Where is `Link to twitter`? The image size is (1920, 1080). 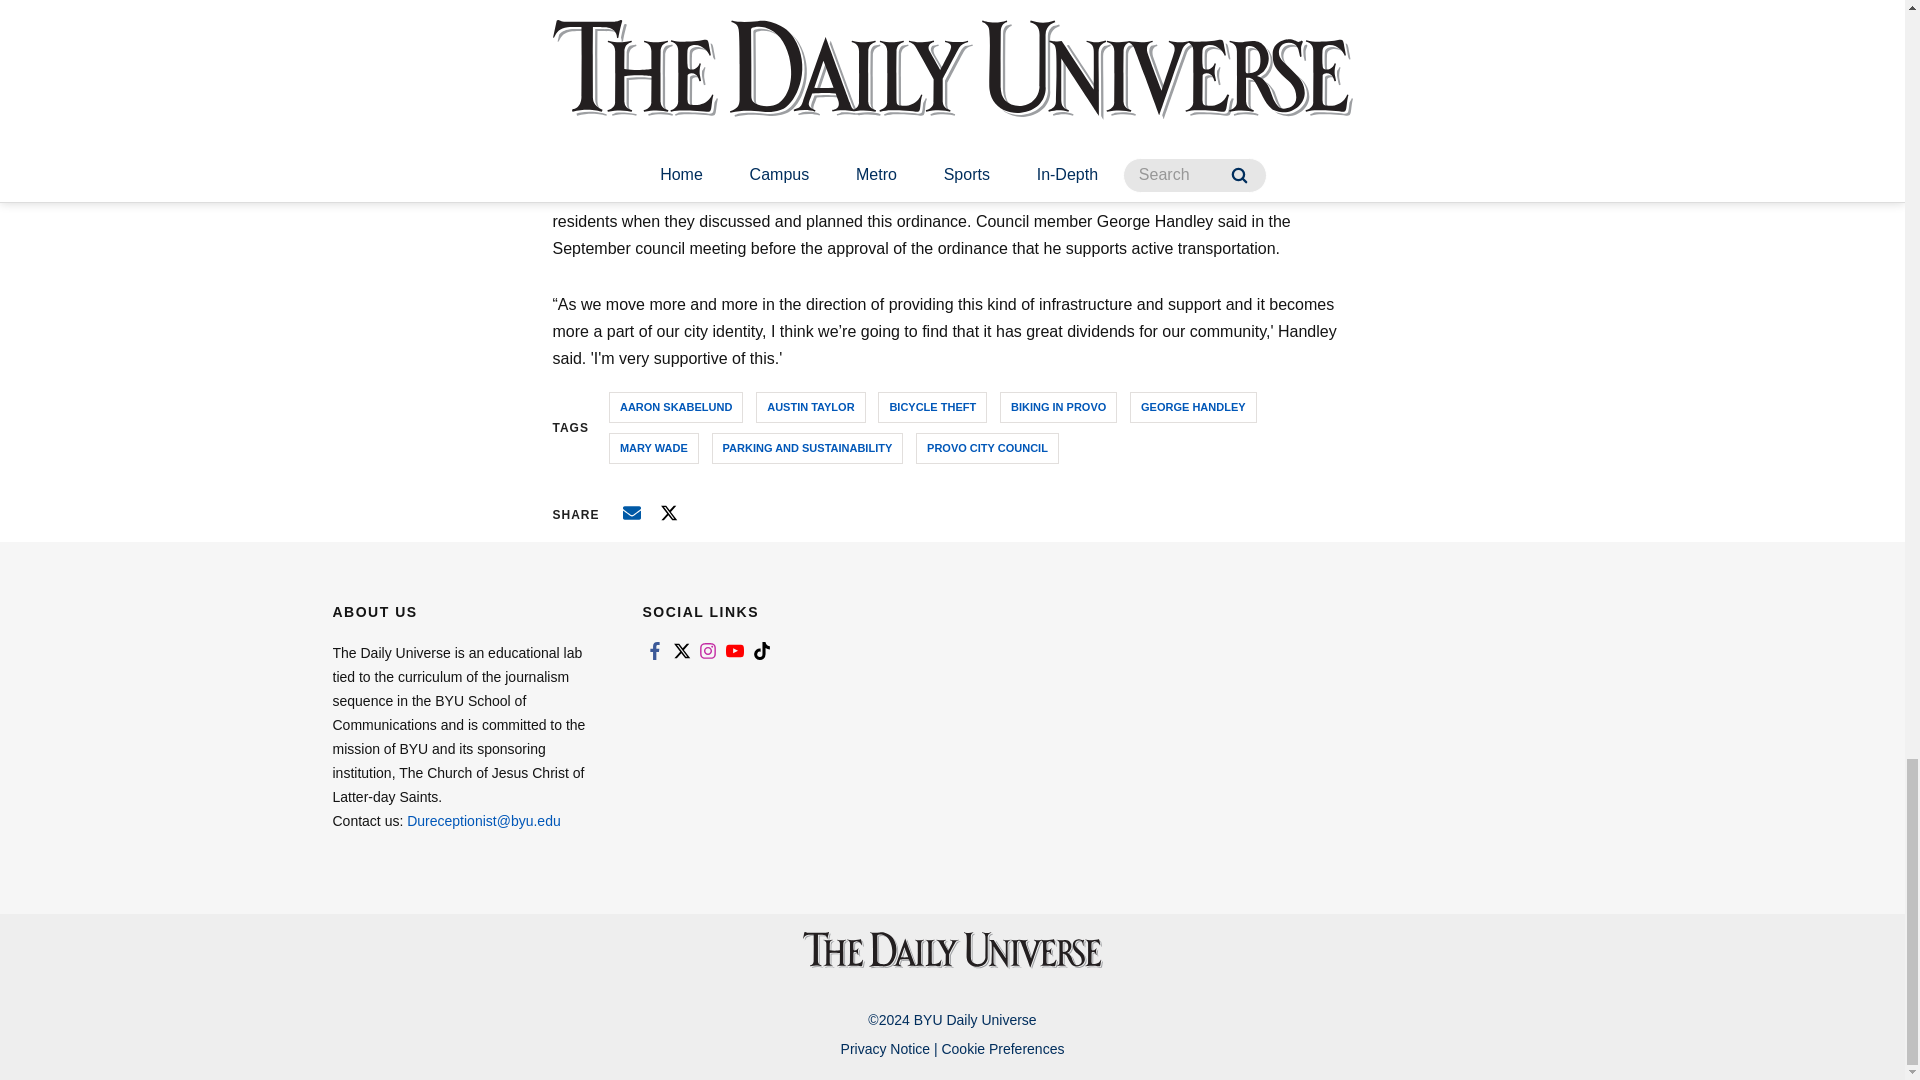
Link to twitter is located at coordinates (680, 650).